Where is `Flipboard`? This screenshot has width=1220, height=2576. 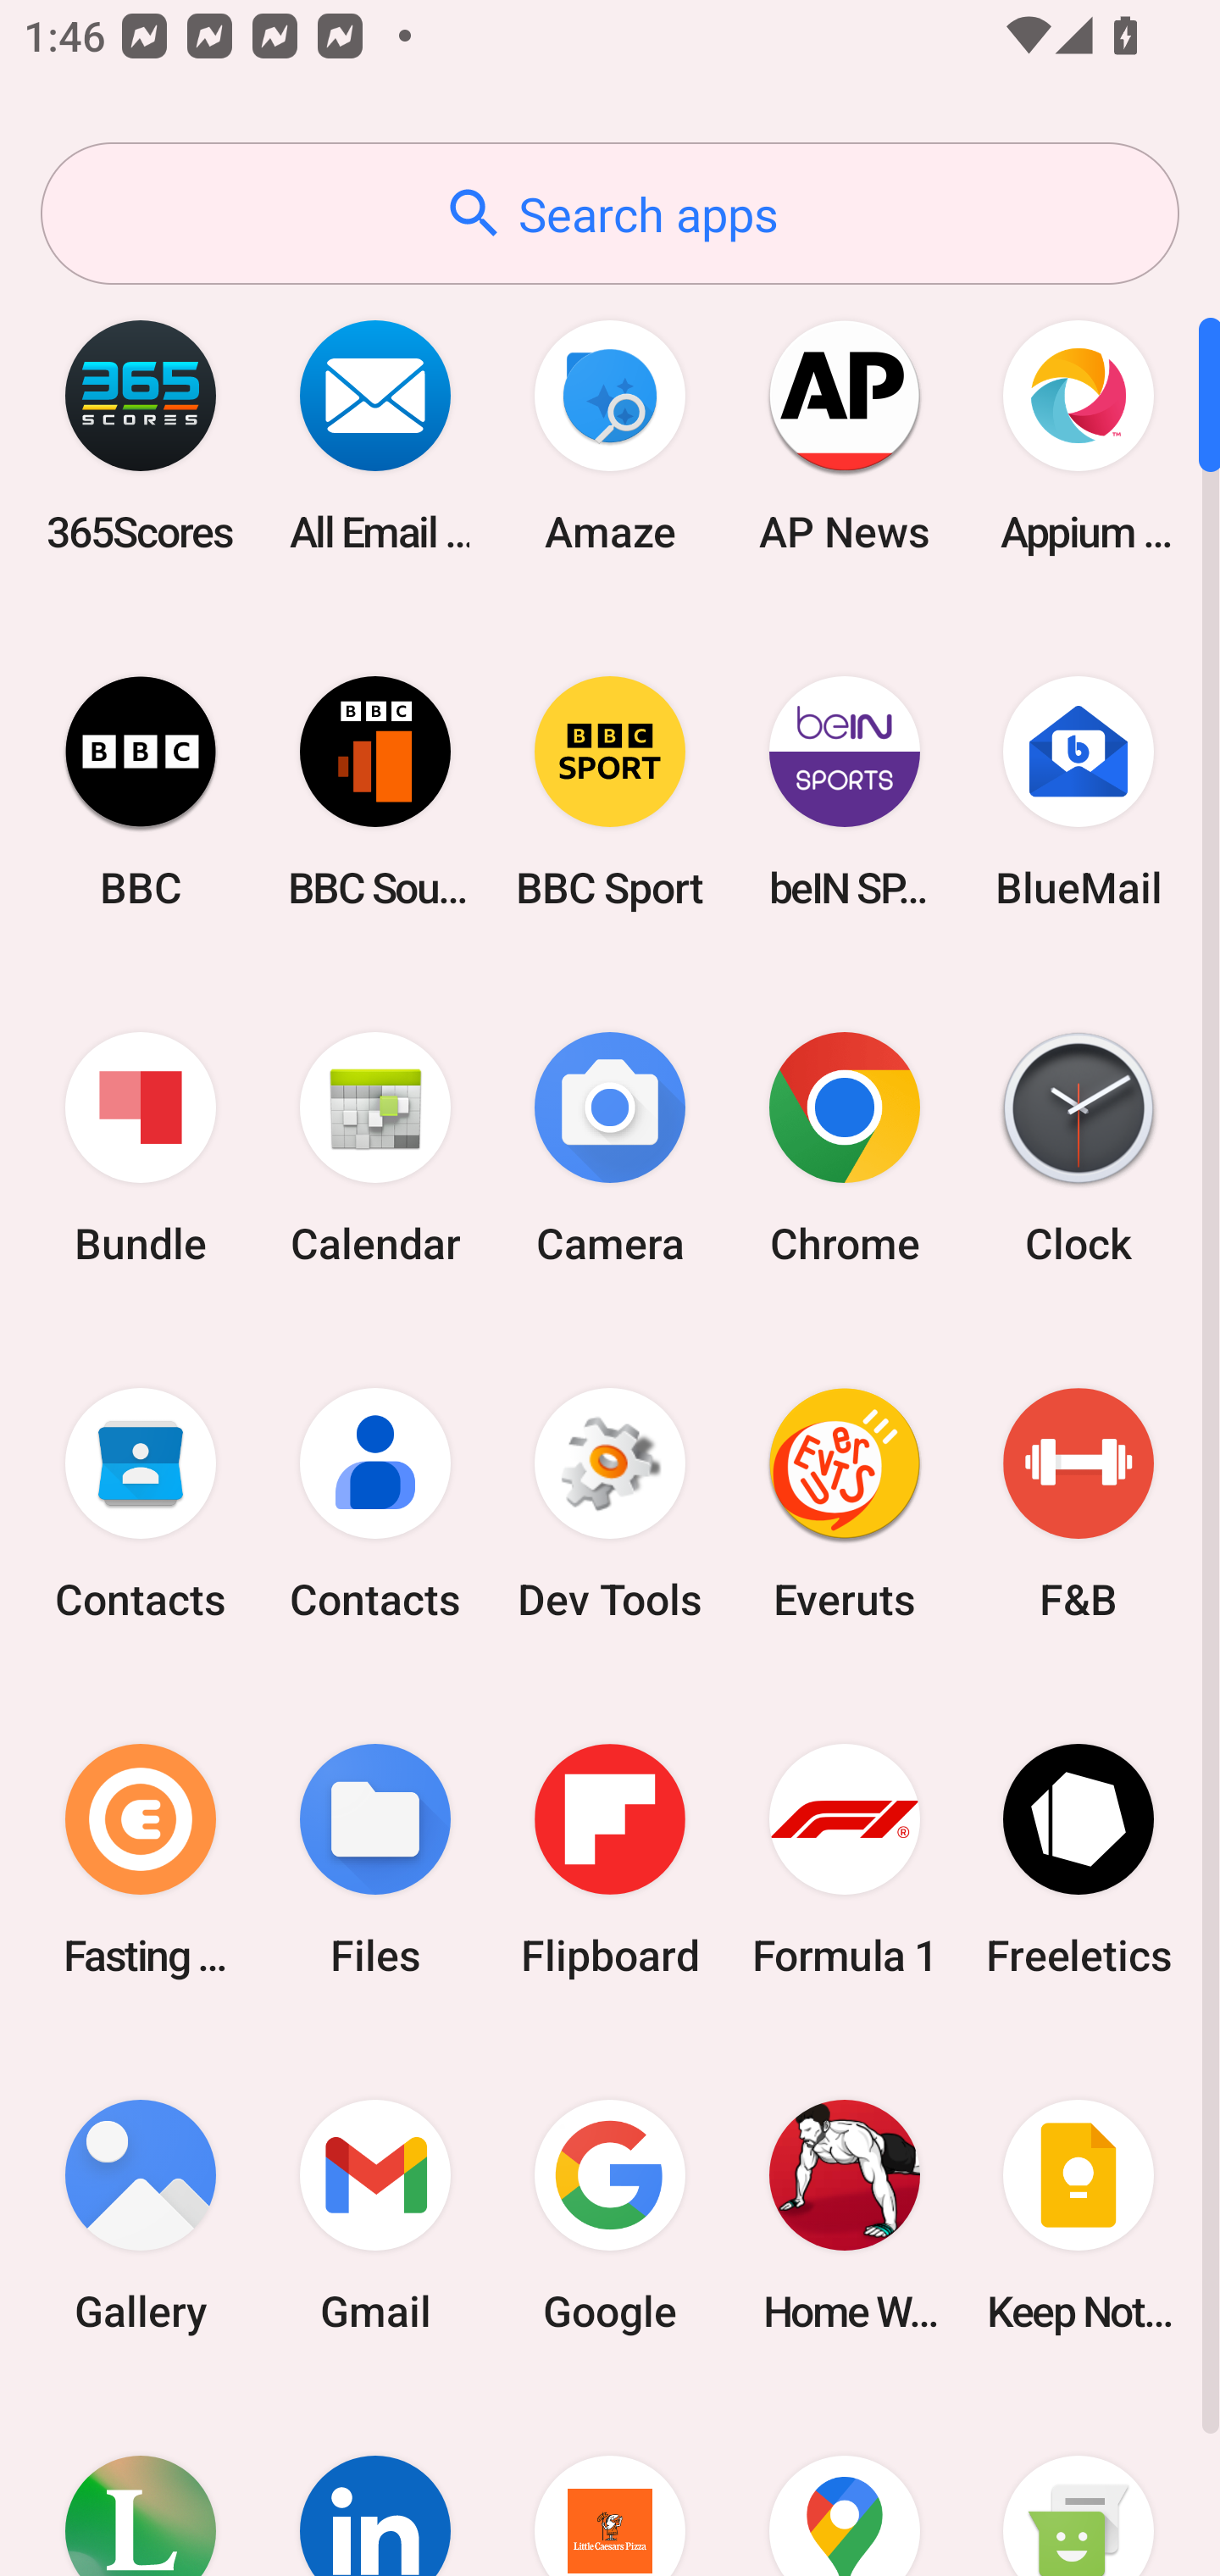
Flipboard is located at coordinates (610, 1859).